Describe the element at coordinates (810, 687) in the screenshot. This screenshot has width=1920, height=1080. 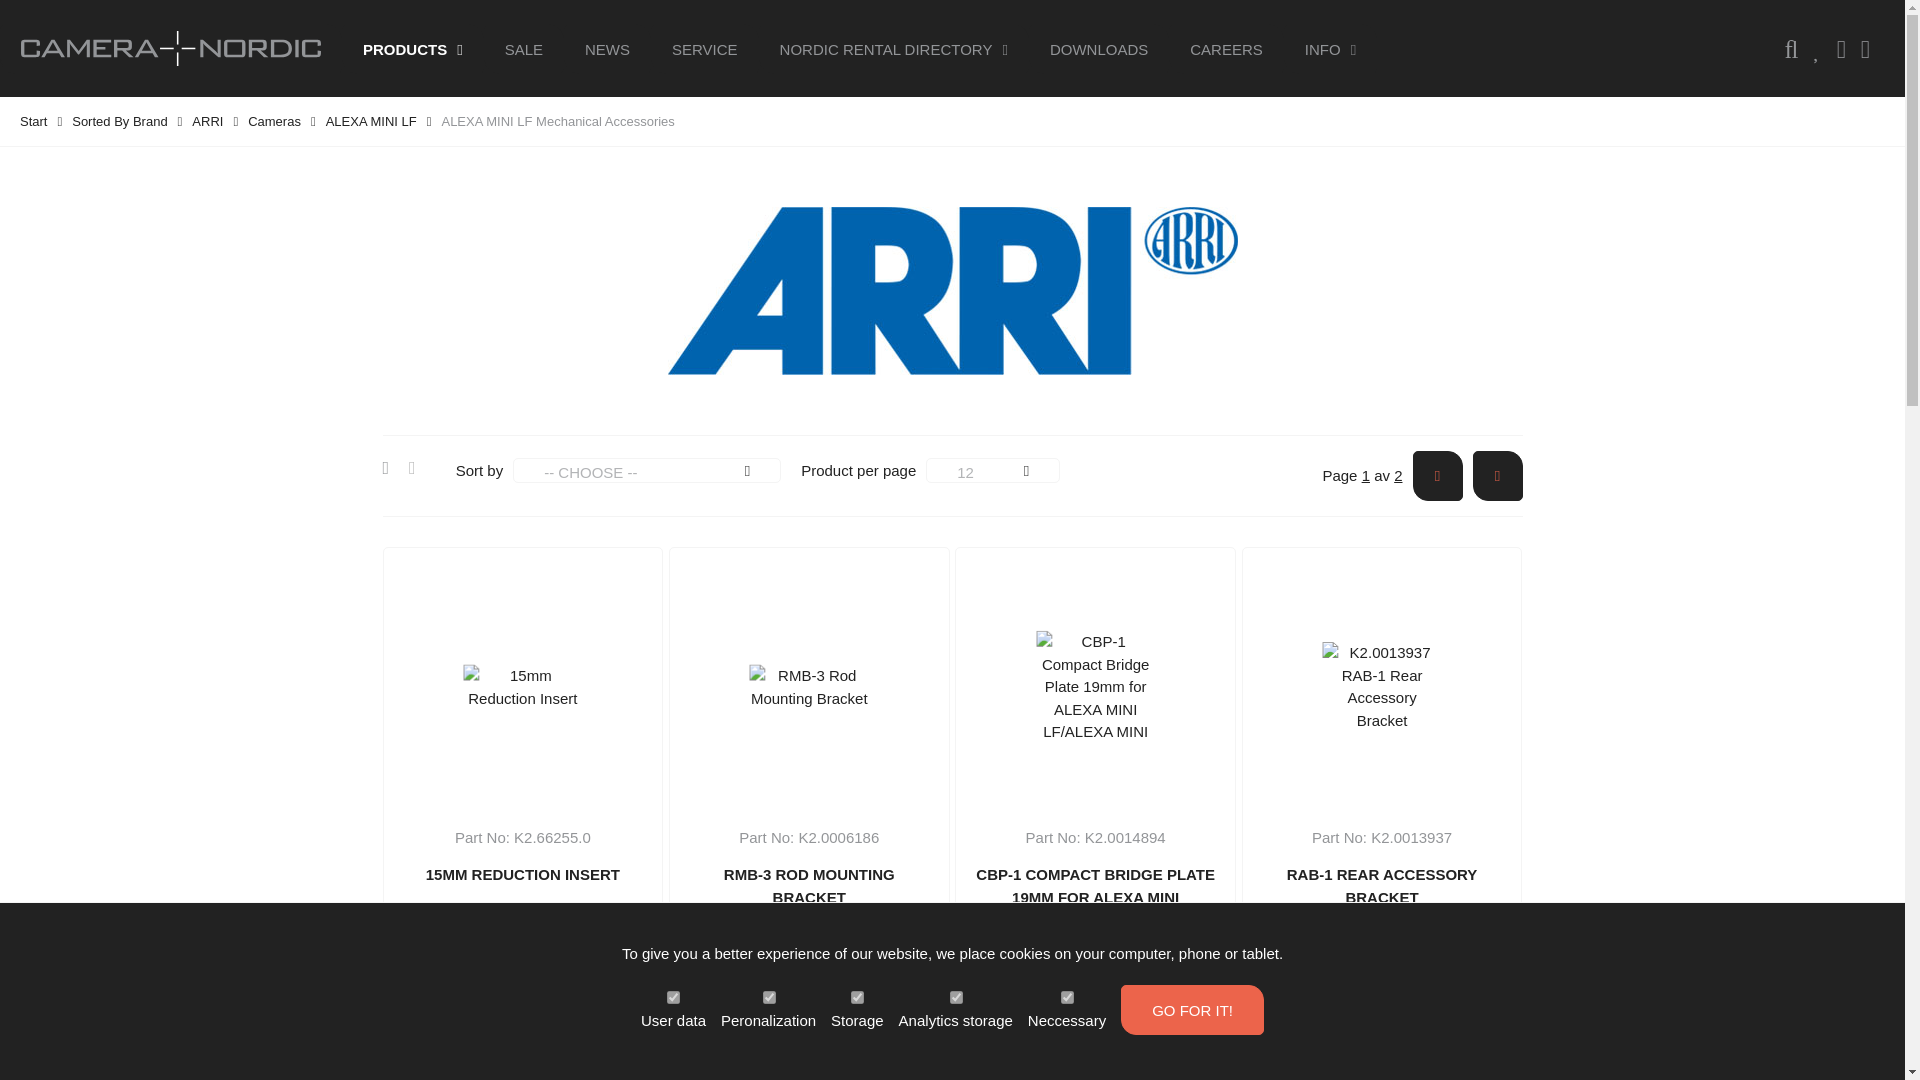
I see `RMB-3 Rod Mounting Bracket` at that location.